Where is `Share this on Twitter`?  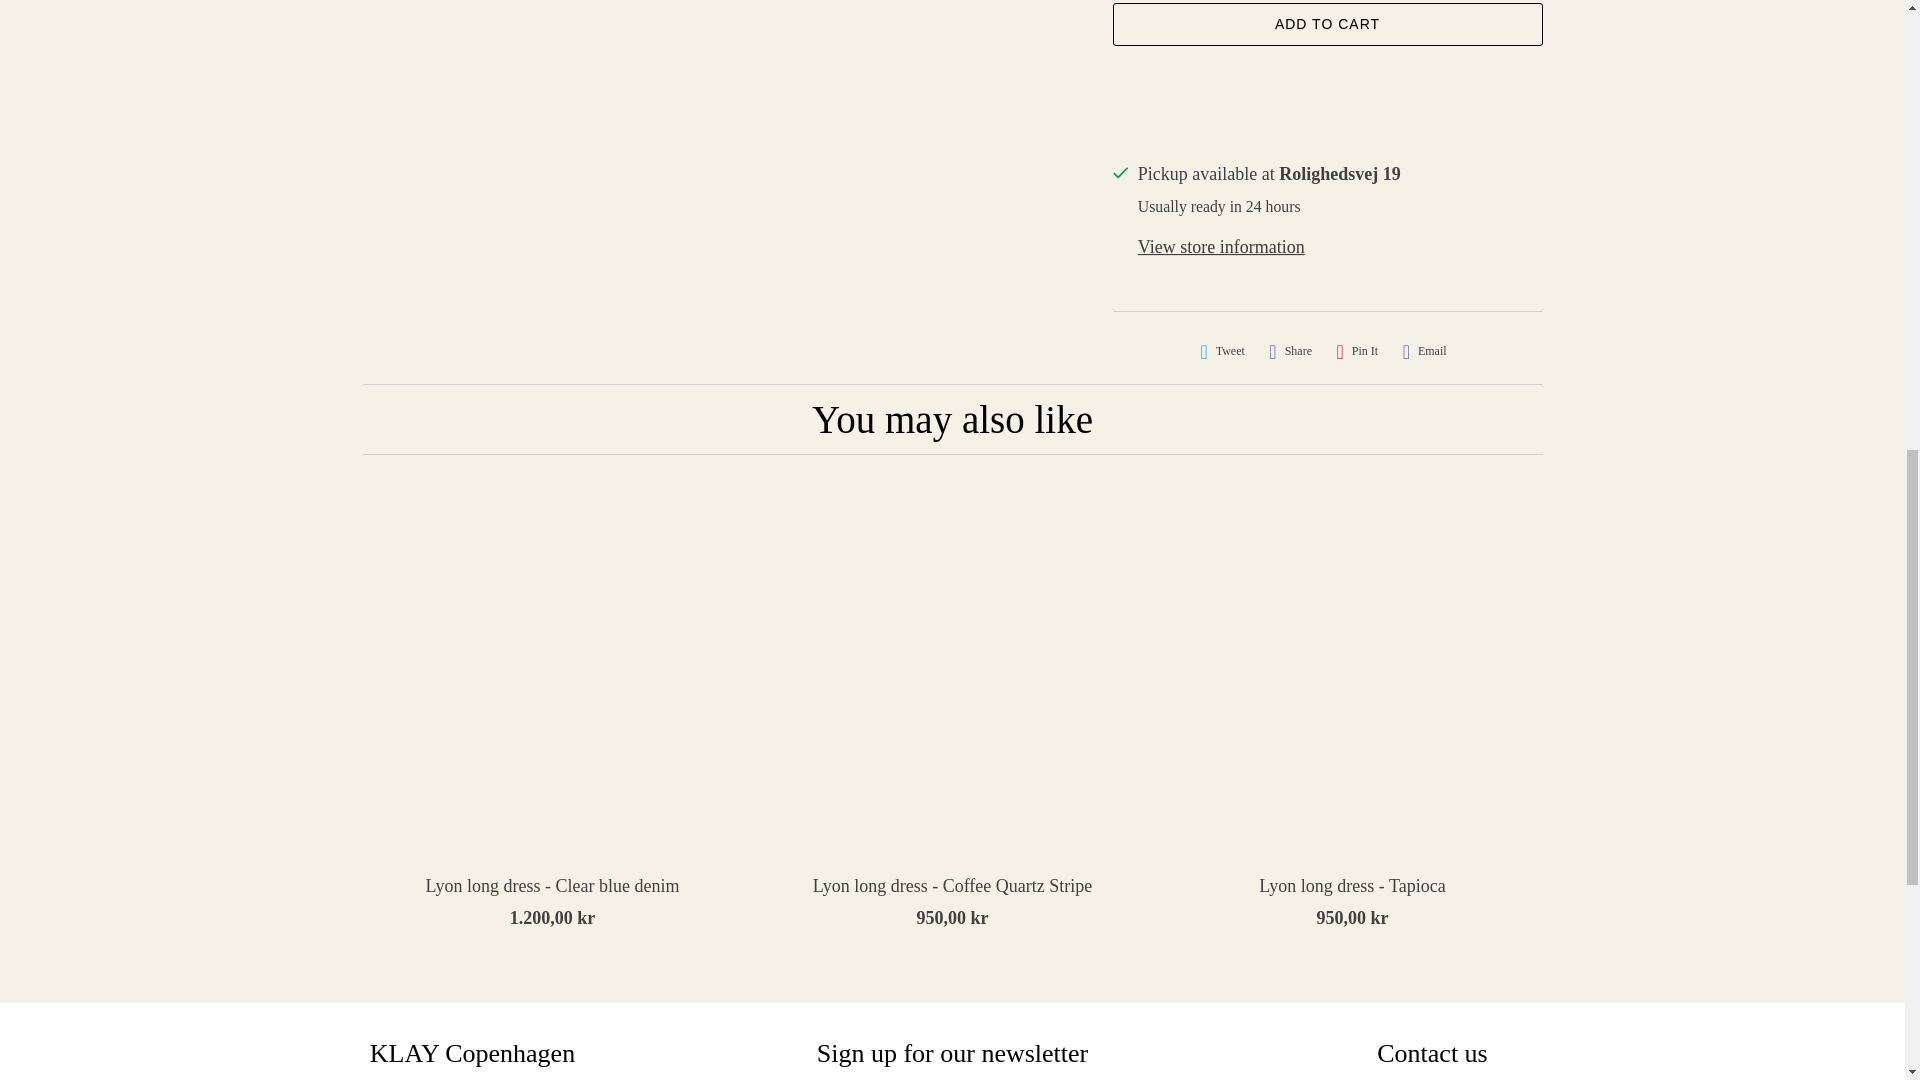 Share this on Twitter is located at coordinates (1222, 351).